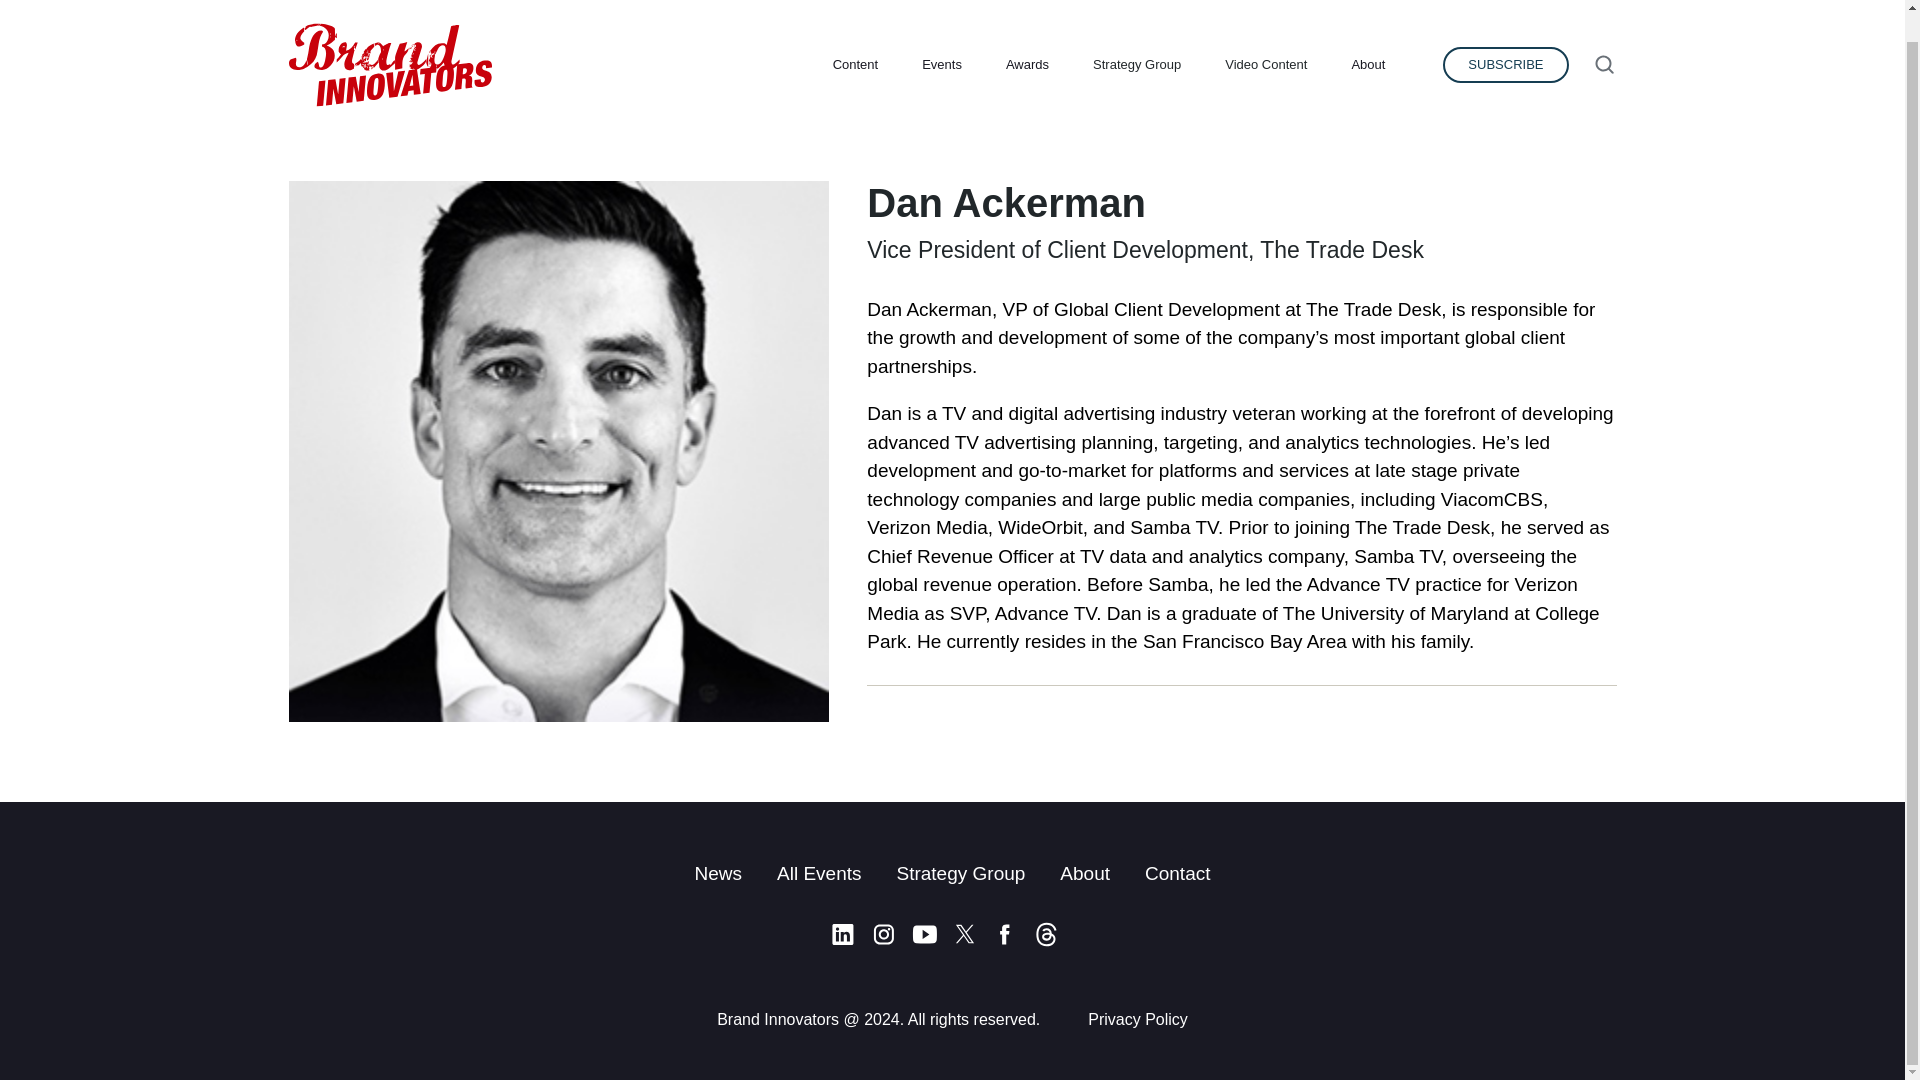 The width and height of the screenshot is (1920, 1080). I want to click on About, so click(1368, 36).